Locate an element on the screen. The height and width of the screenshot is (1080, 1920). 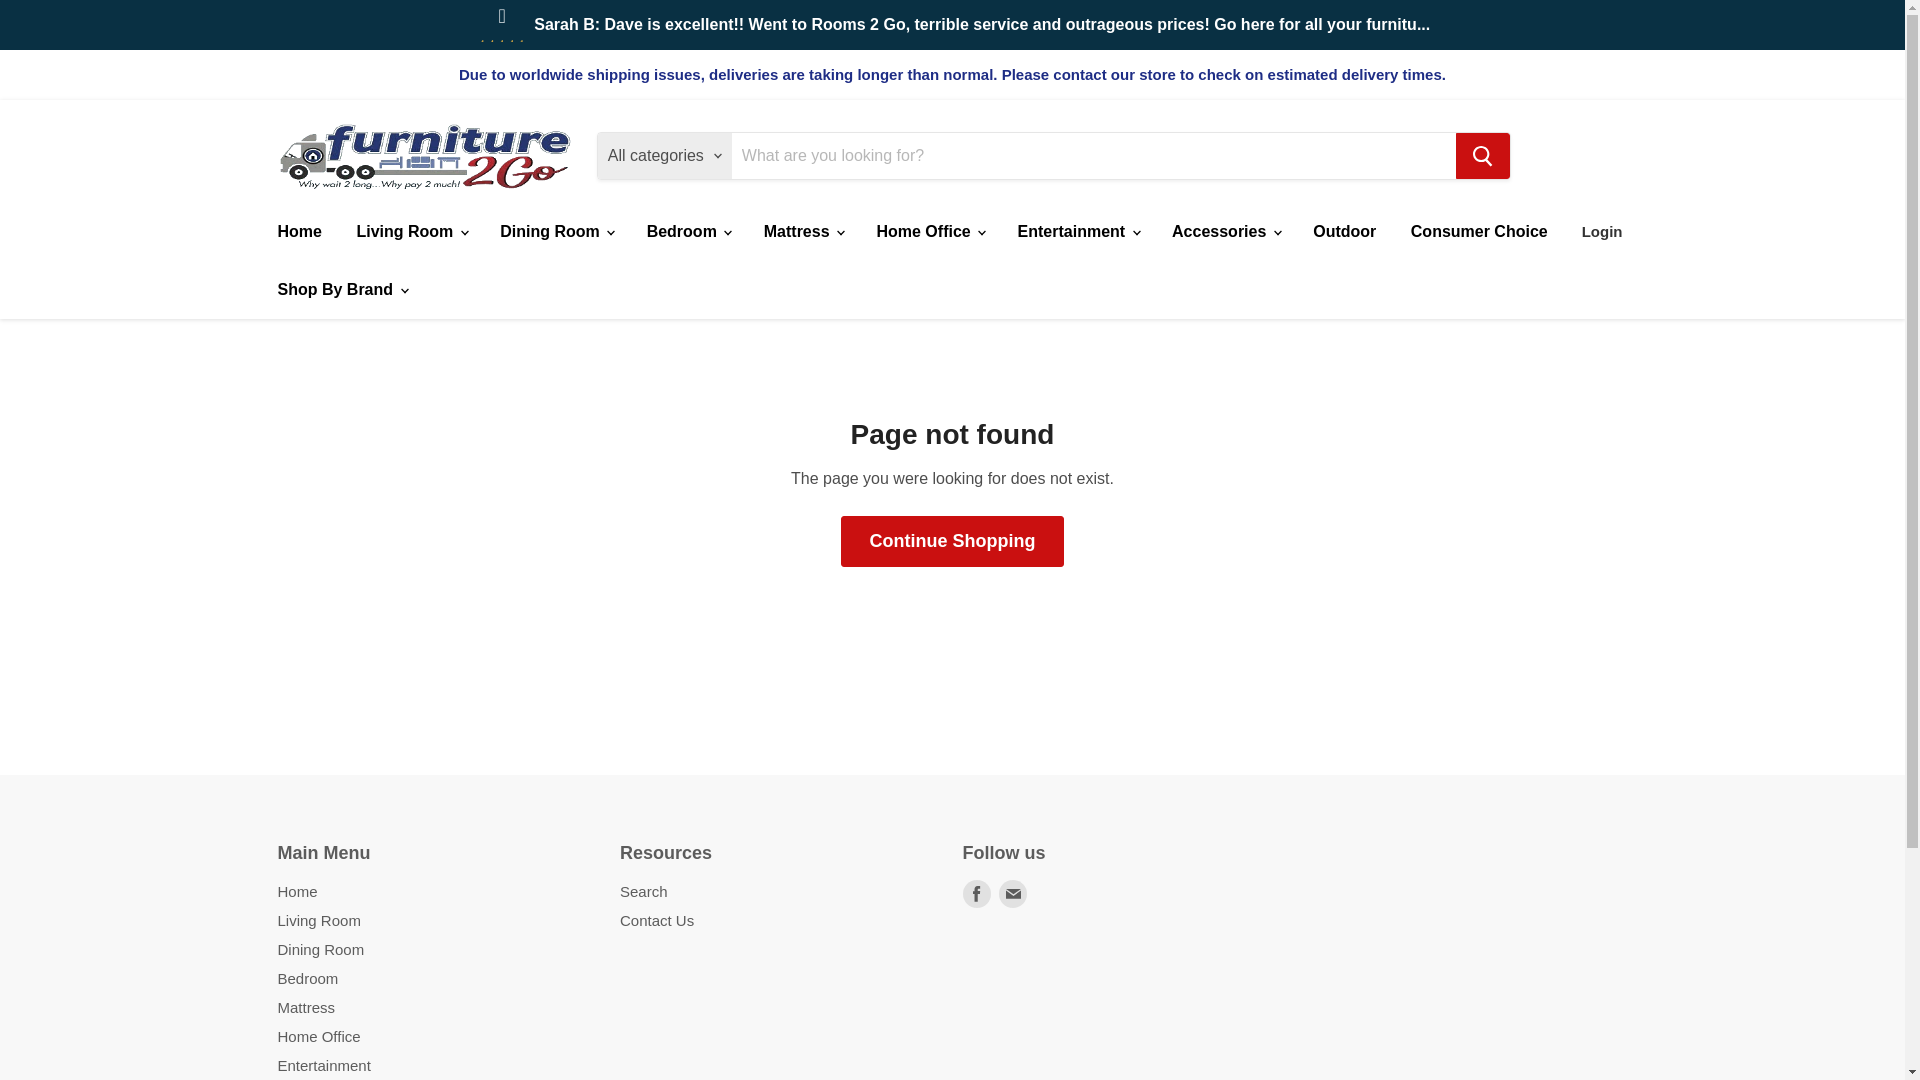
Home is located at coordinates (298, 231).